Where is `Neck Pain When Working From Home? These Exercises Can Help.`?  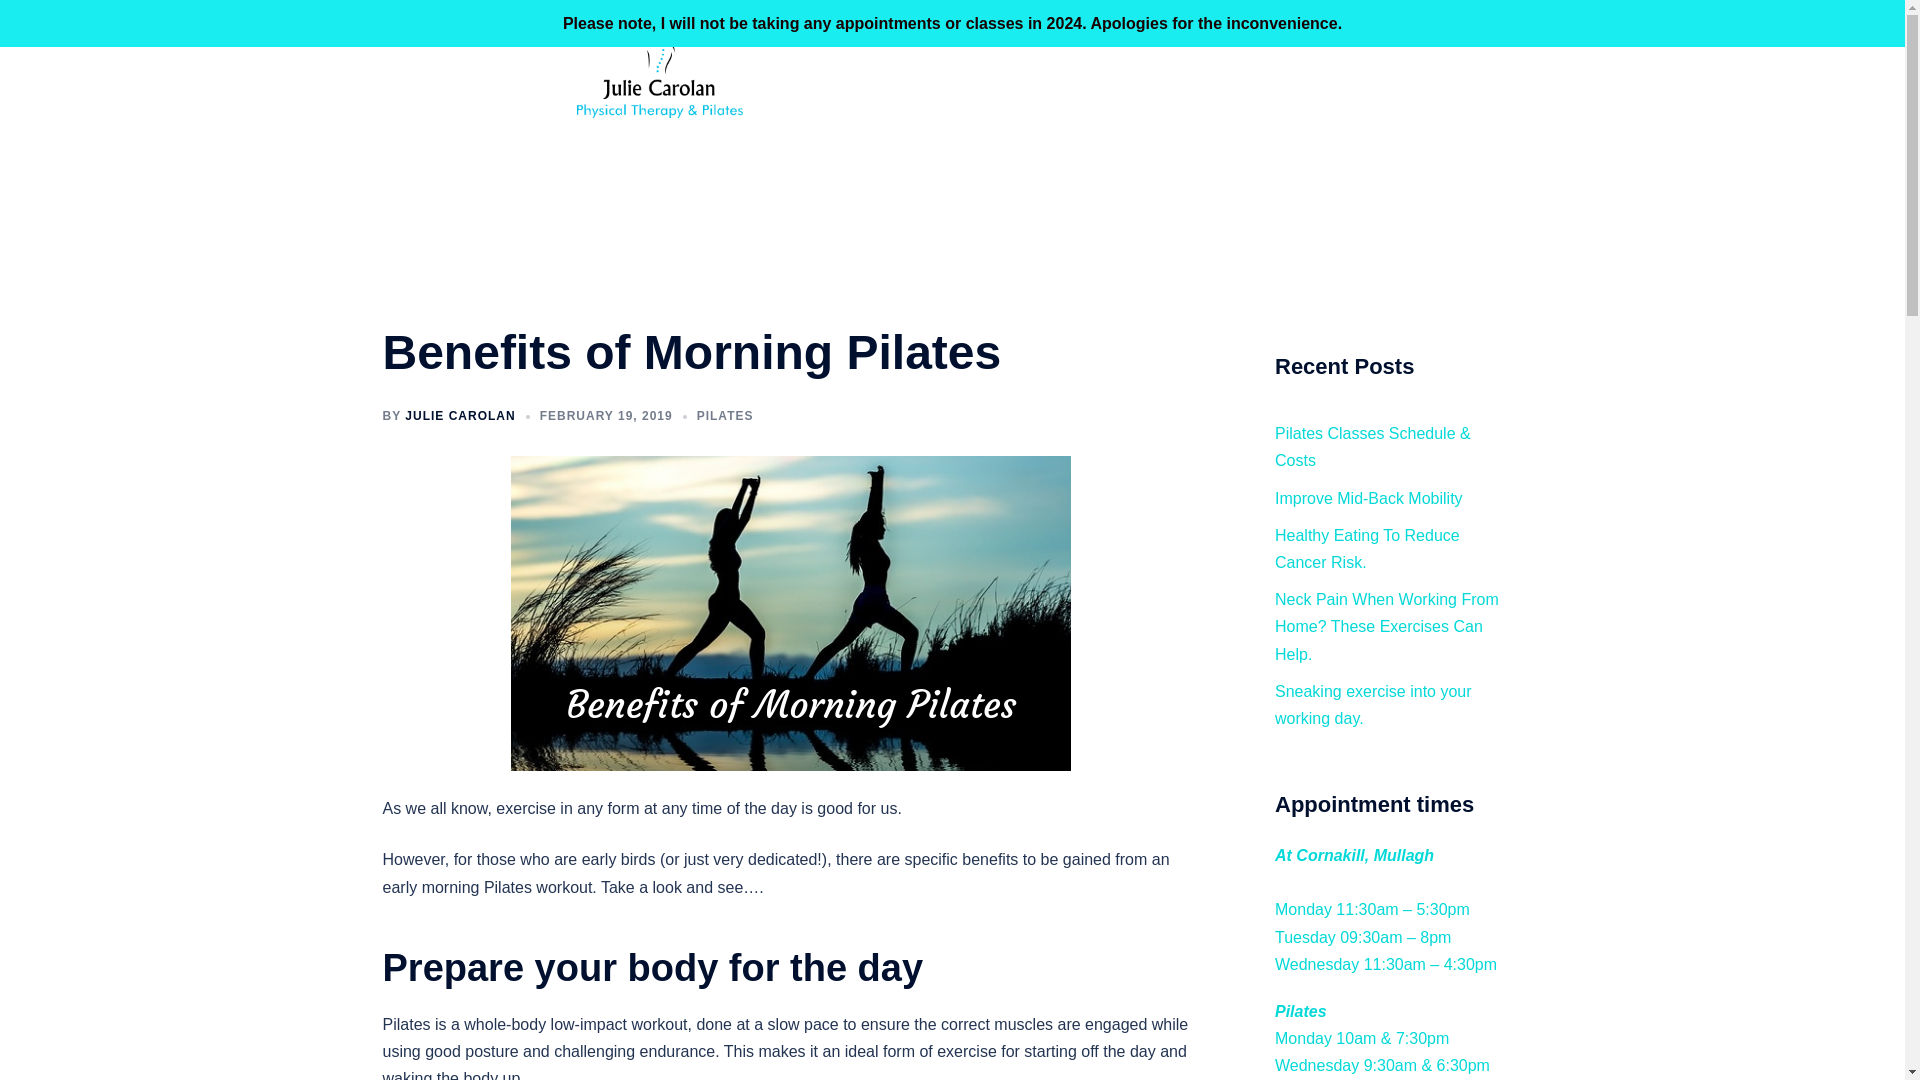 Neck Pain When Working From Home? These Exercises Can Help. is located at coordinates (1386, 626).